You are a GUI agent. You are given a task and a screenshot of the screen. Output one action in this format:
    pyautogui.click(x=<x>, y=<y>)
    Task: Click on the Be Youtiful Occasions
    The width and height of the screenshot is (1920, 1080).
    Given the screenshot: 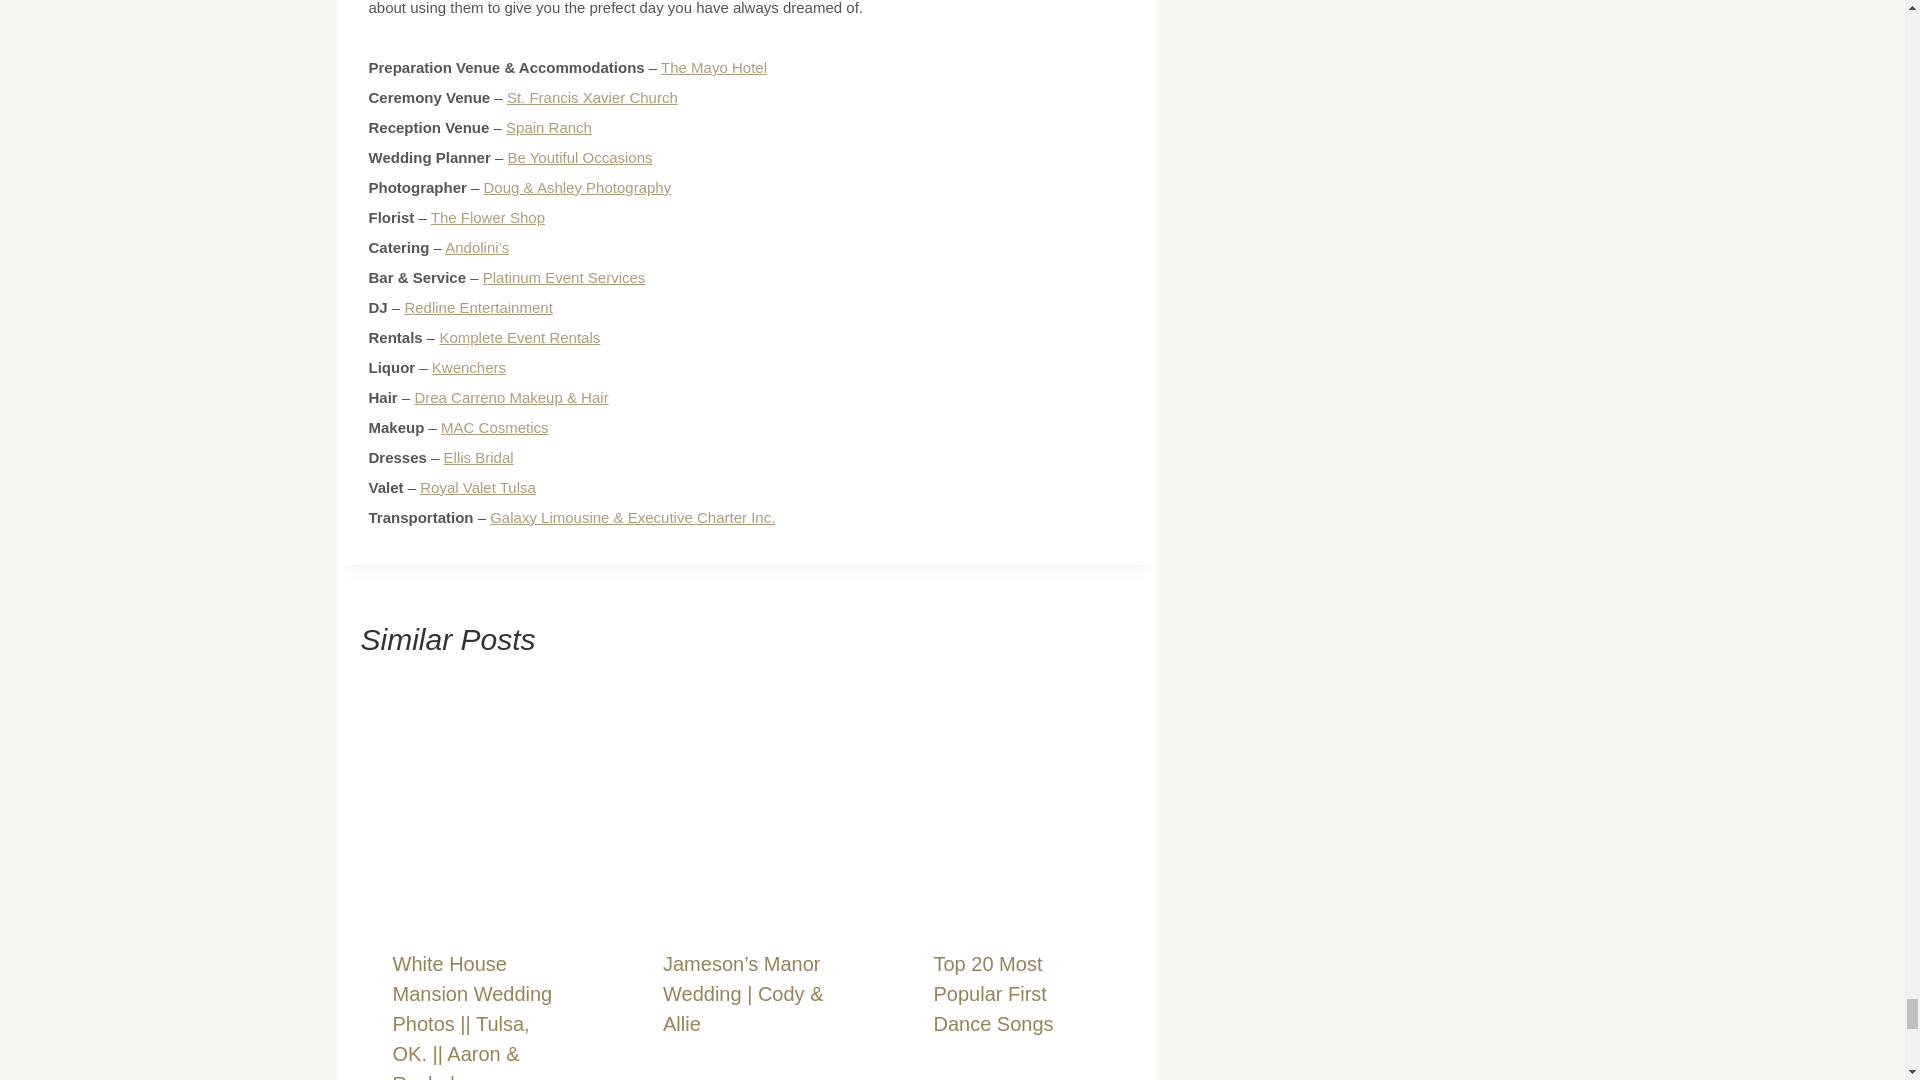 What is the action you would take?
    pyautogui.click(x=579, y=158)
    